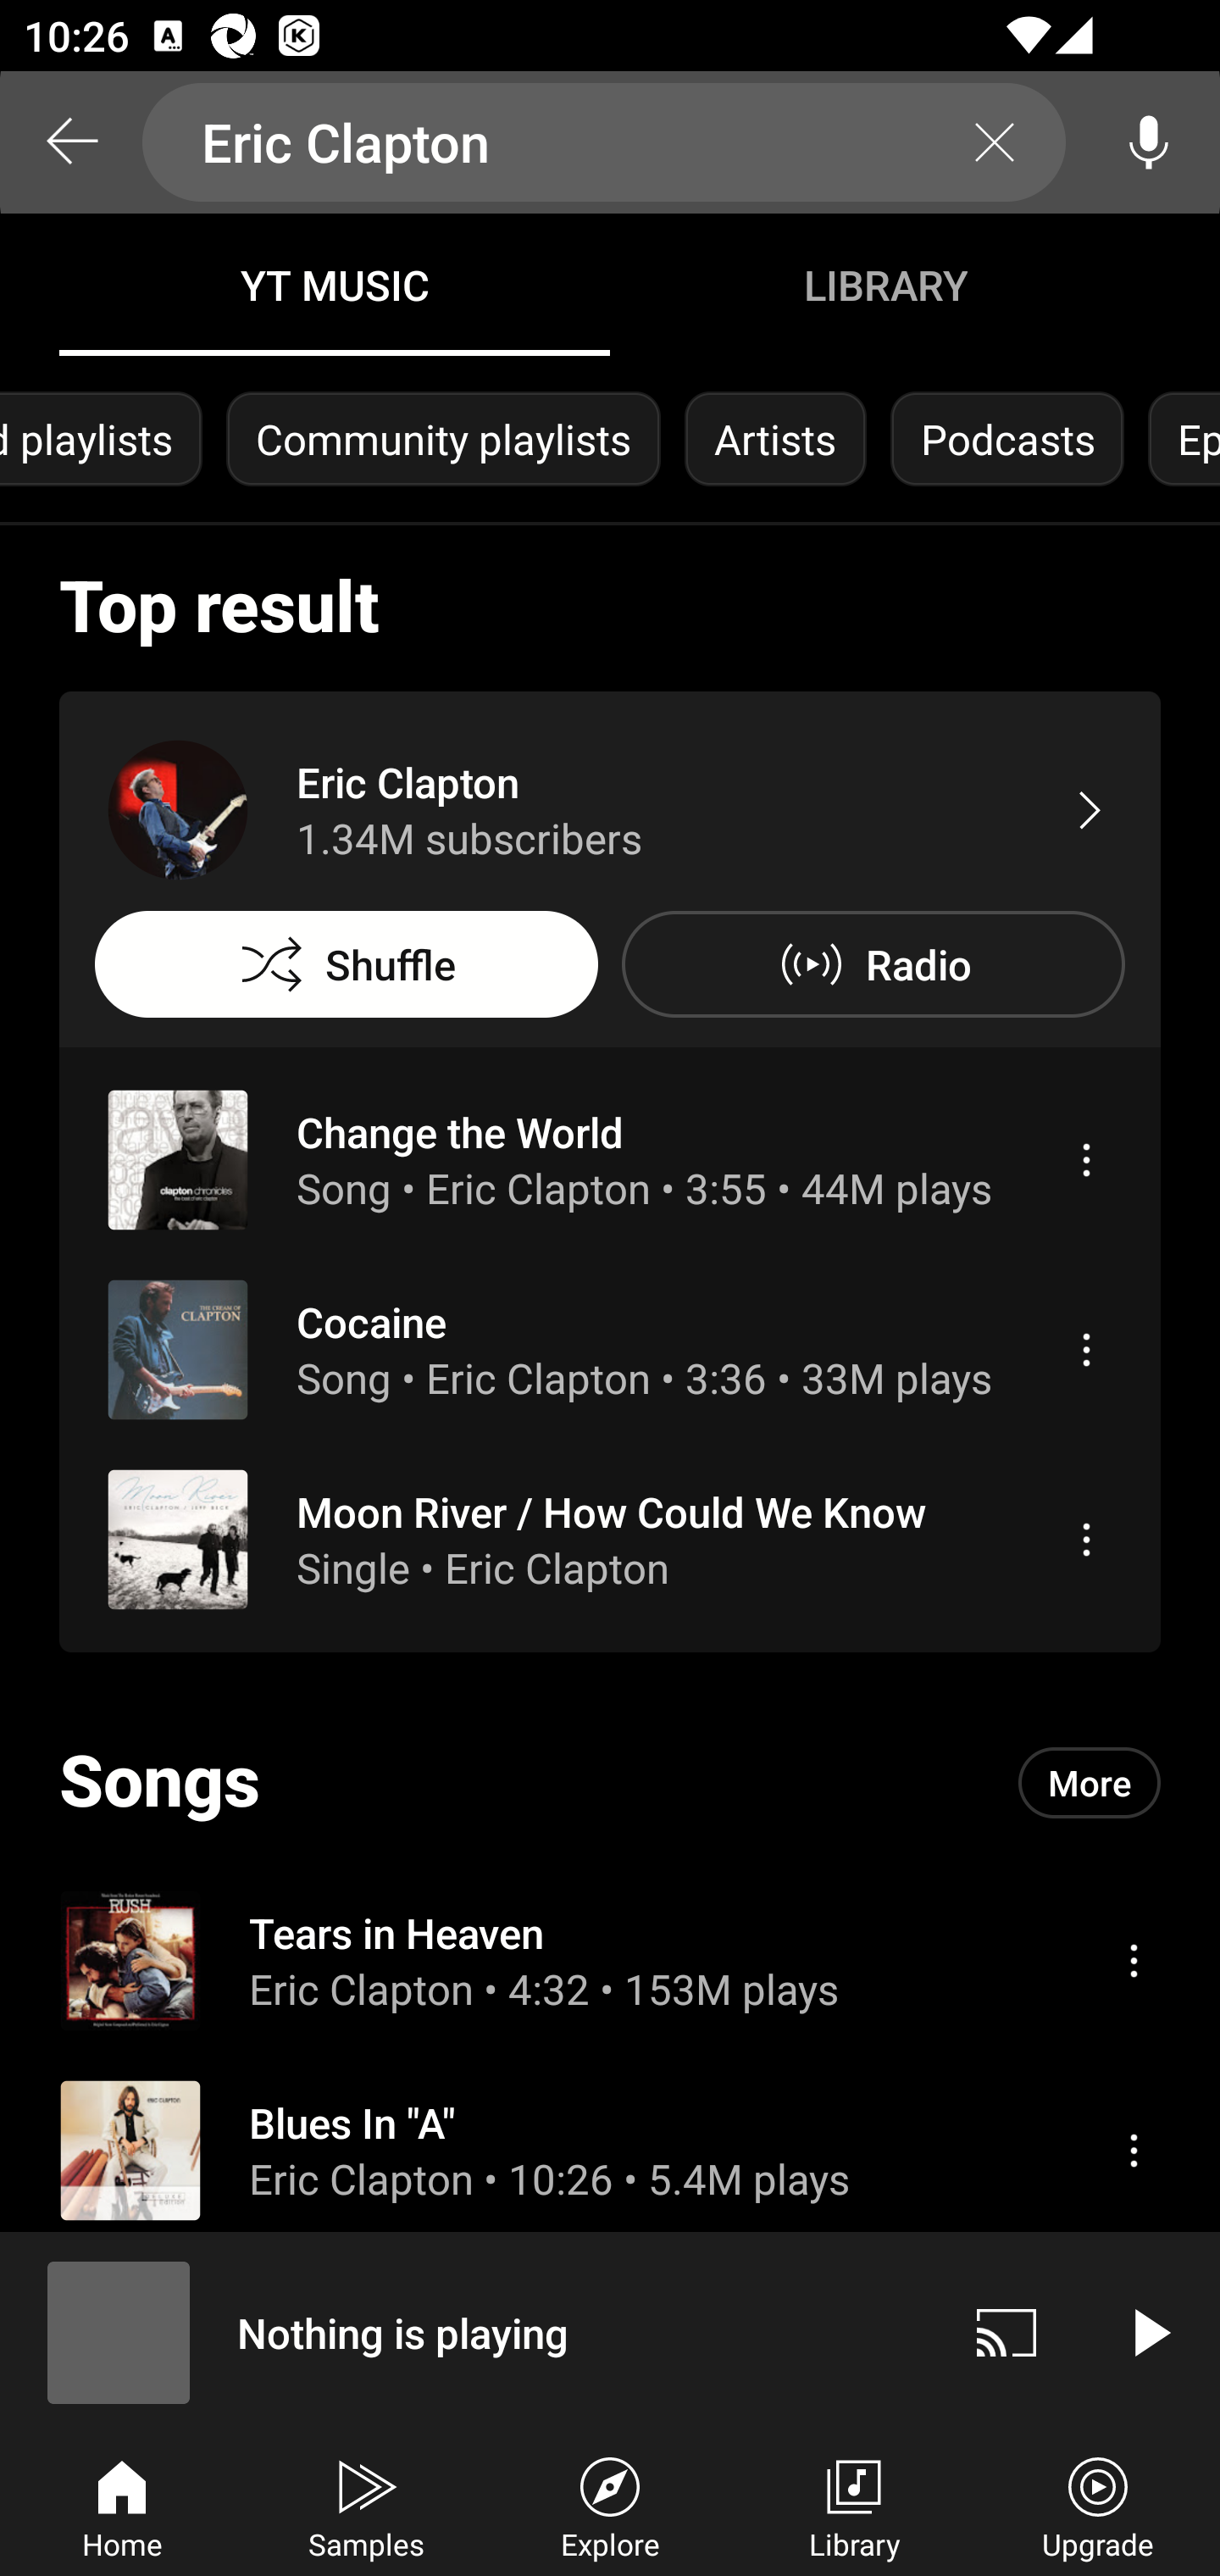  I want to click on Songs More More, so click(610, 1782).